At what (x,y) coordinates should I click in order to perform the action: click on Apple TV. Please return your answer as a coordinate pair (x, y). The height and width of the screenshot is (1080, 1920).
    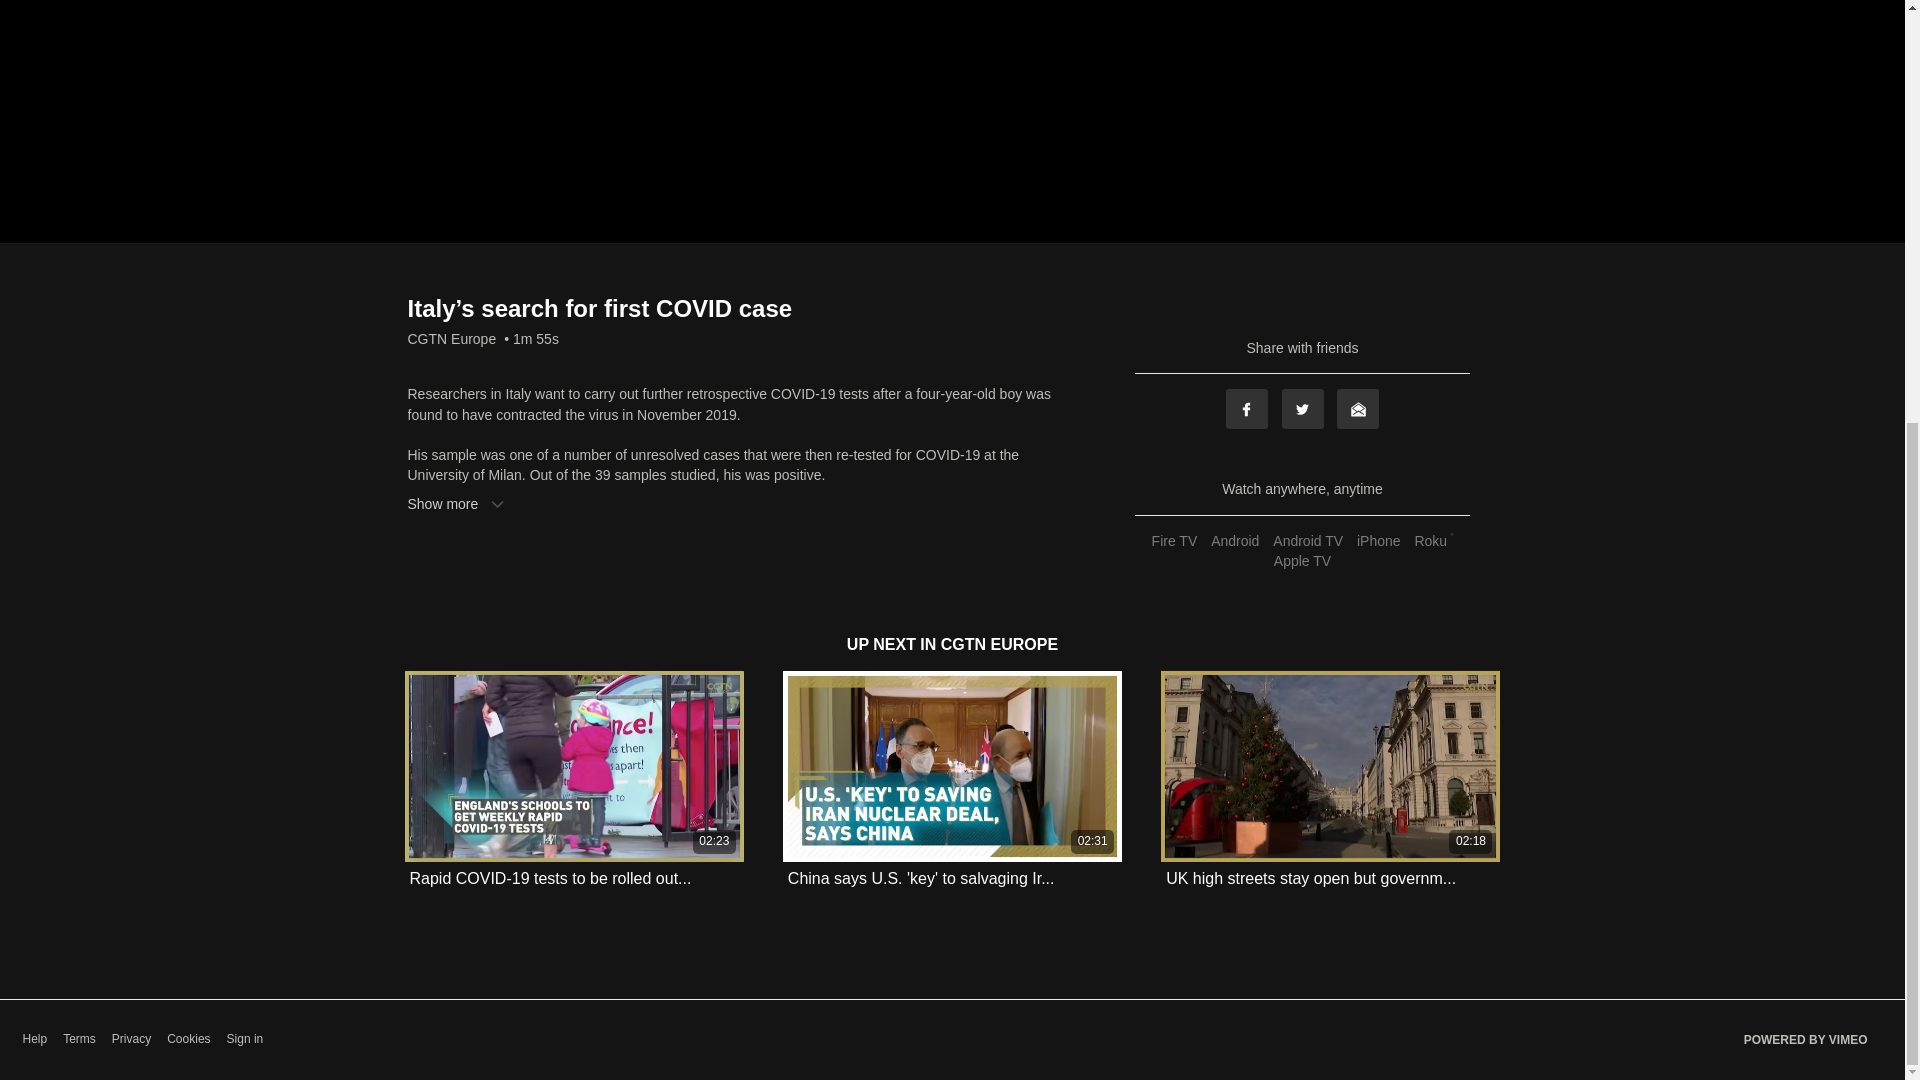
    Looking at the image, I should click on (1302, 560).